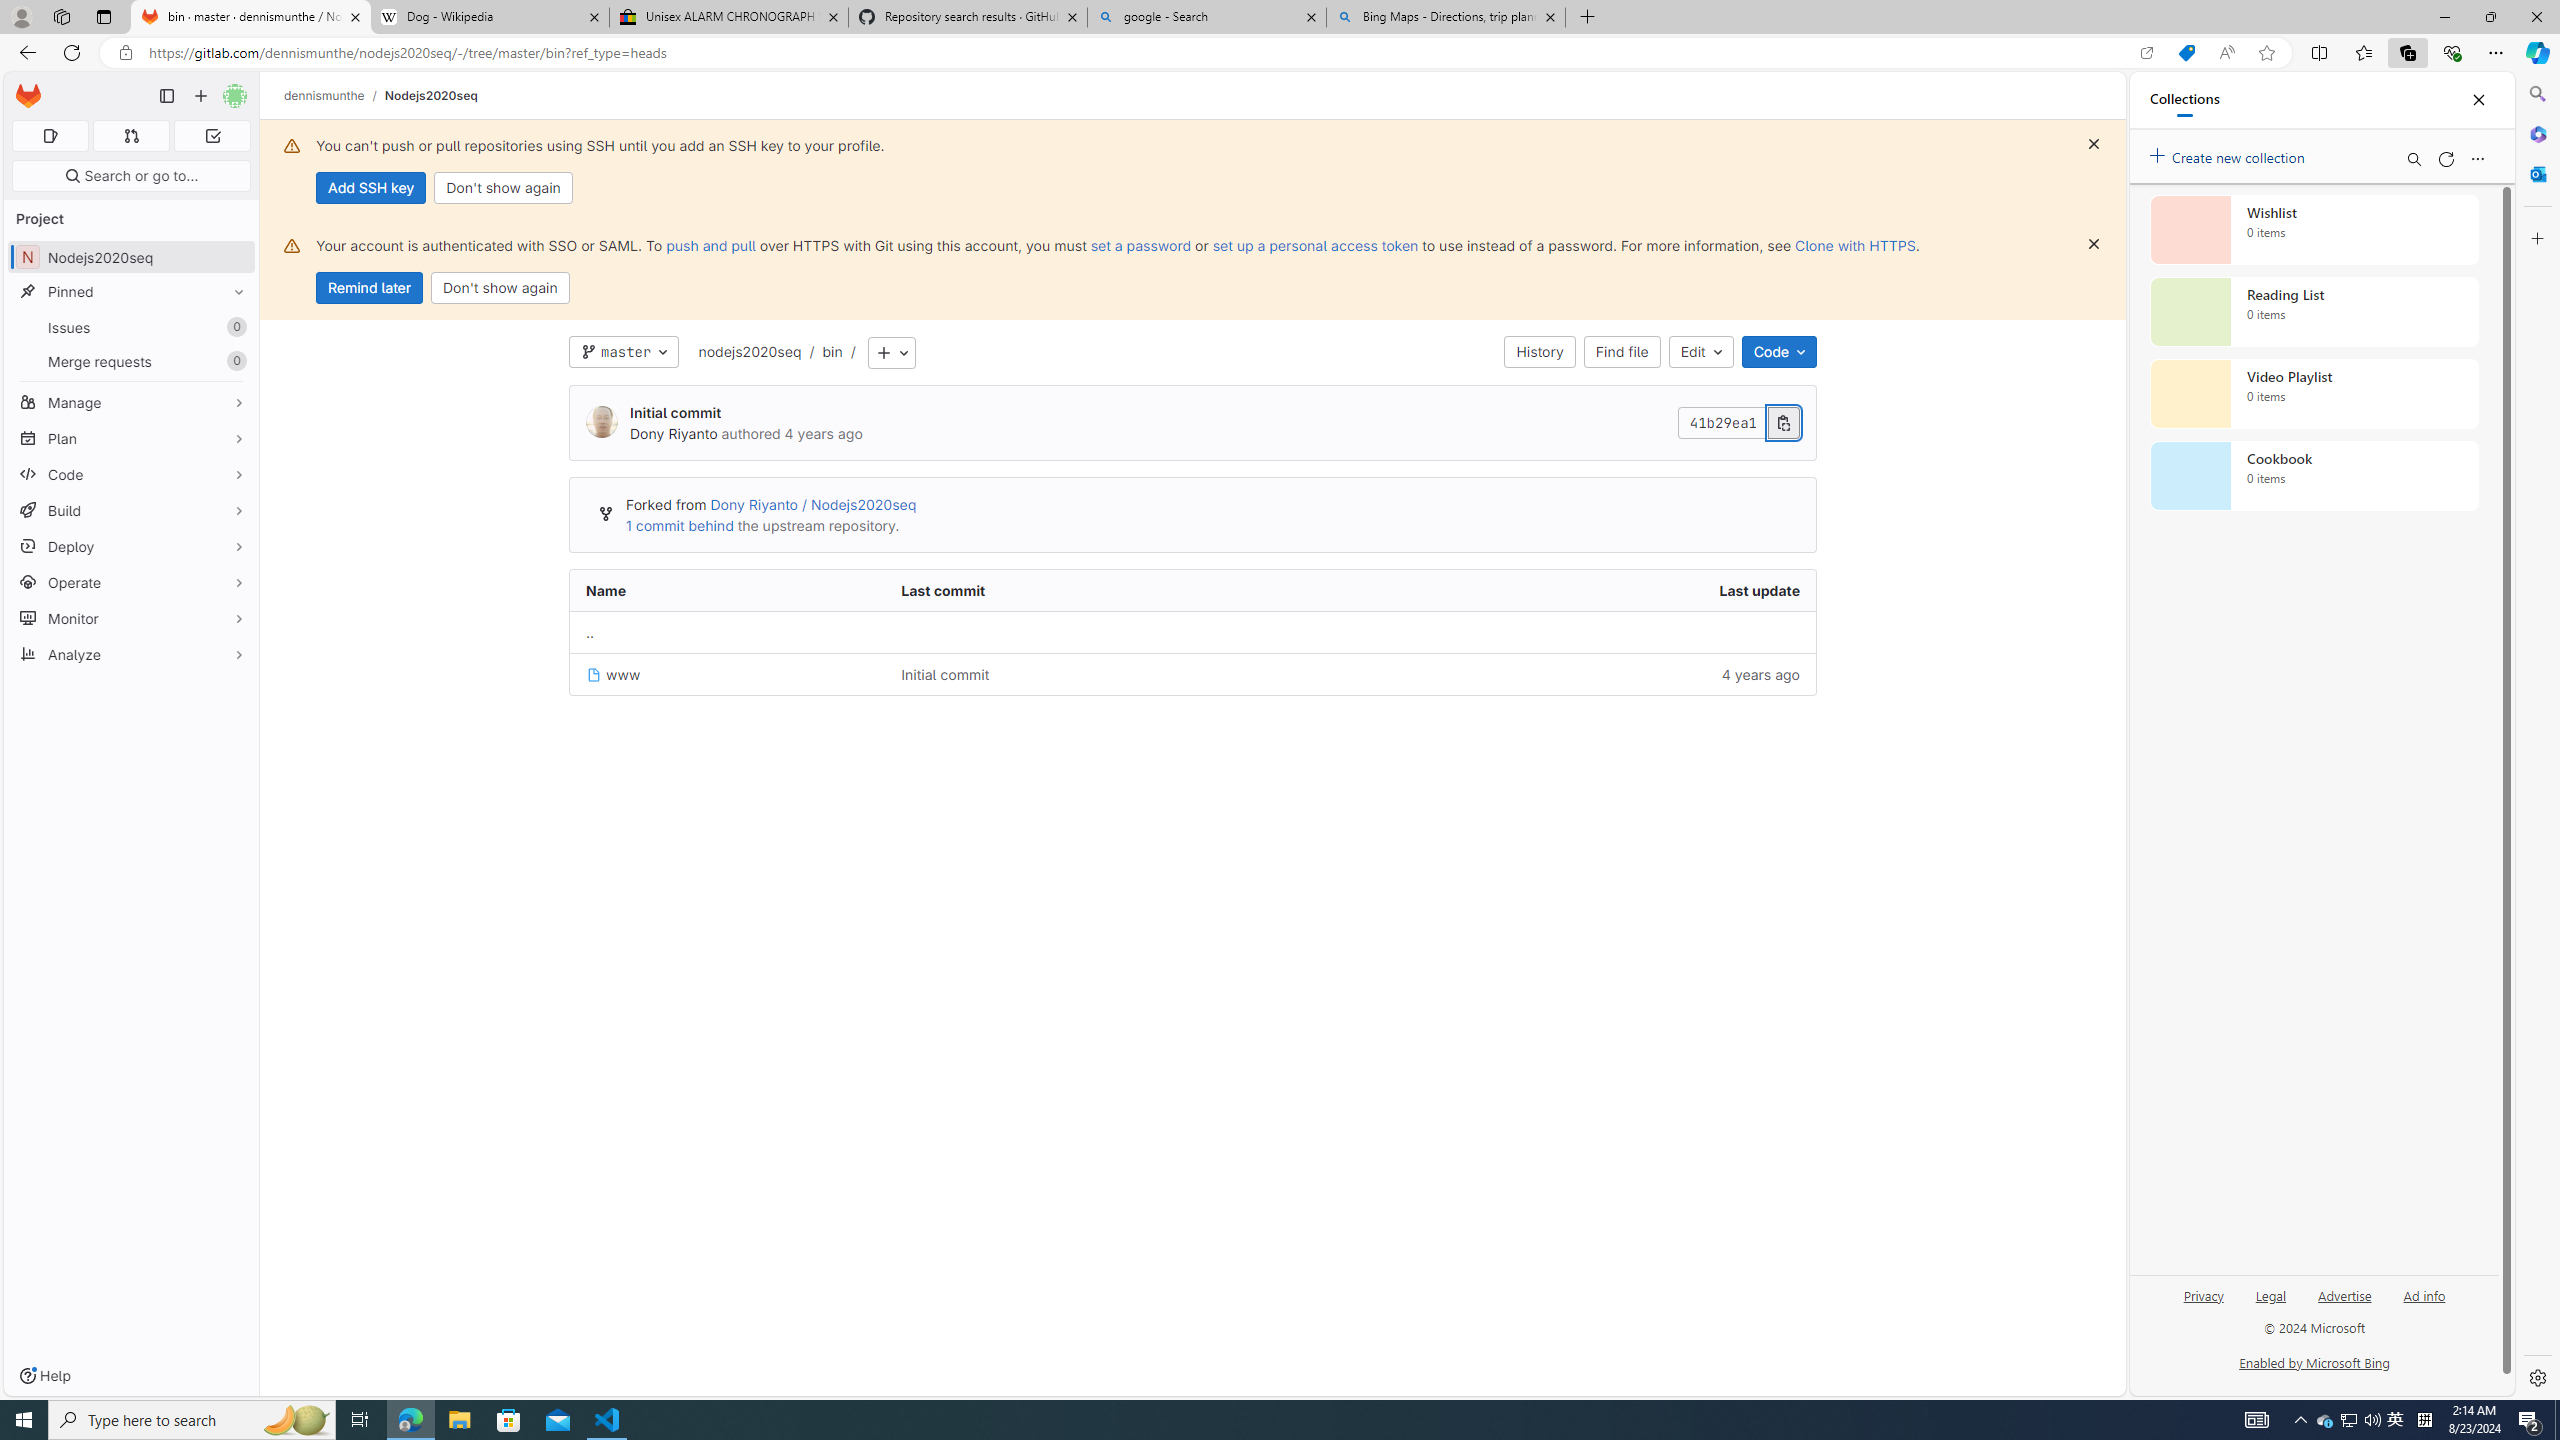  I want to click on Class: s16 position-relative file-icon, so click(594, 675).